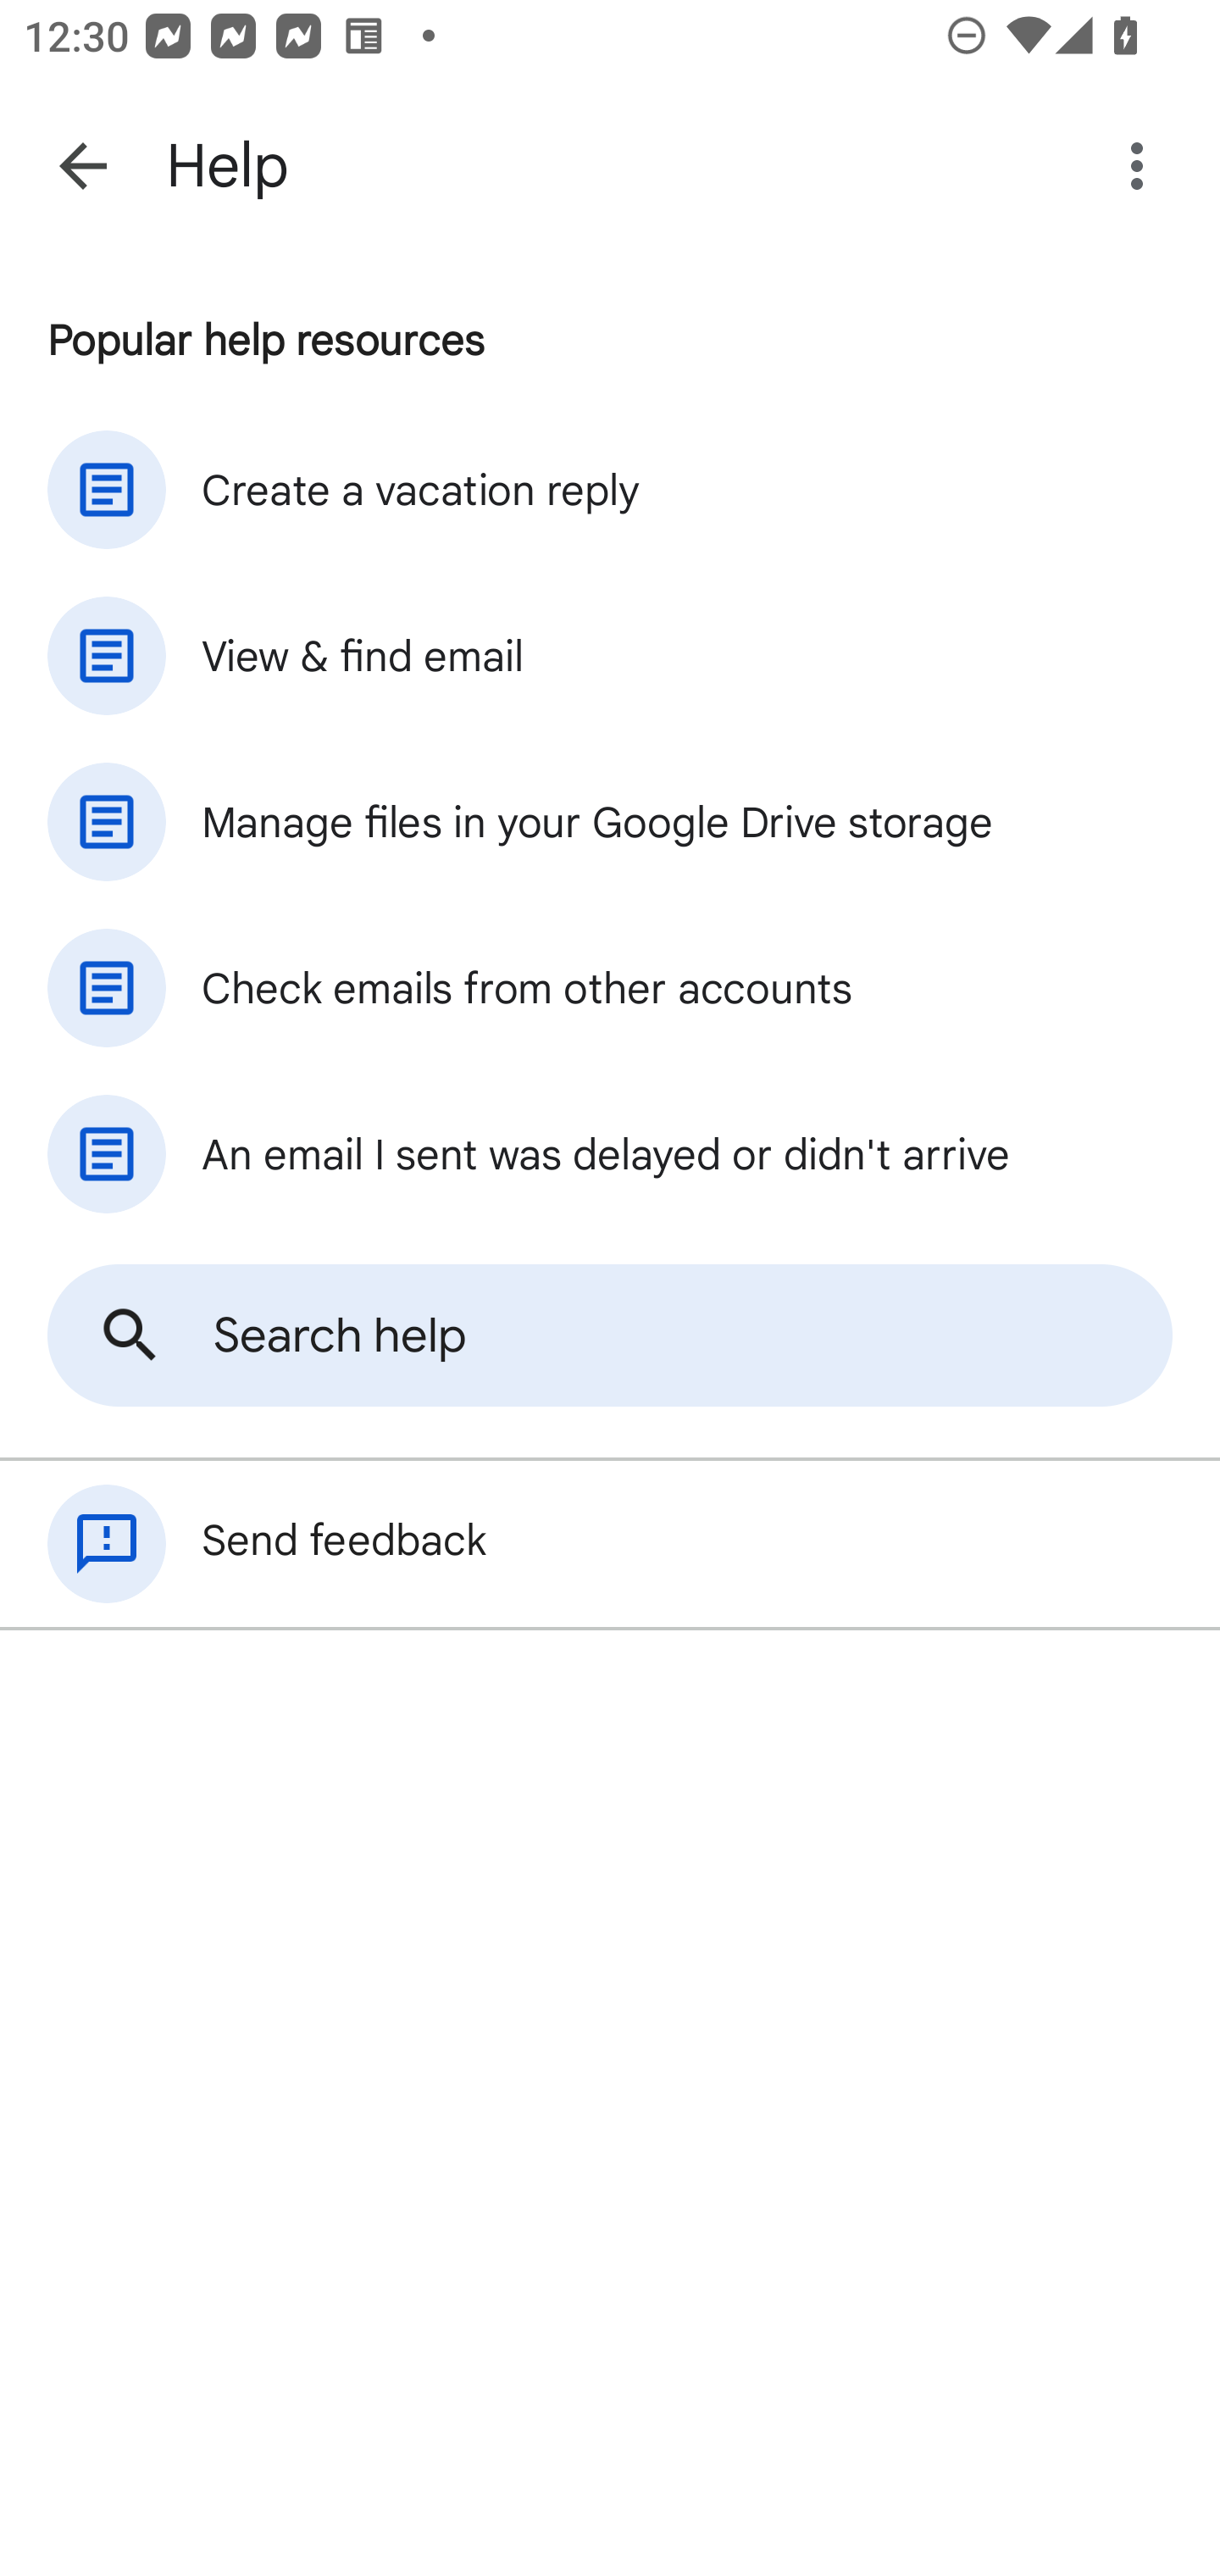 This screenshot has height=2576, width=1220. What do you see at coordinates (610, 988) in the screenshot?
I see `Check emails from other accounts` at bounding box center [610, 988].